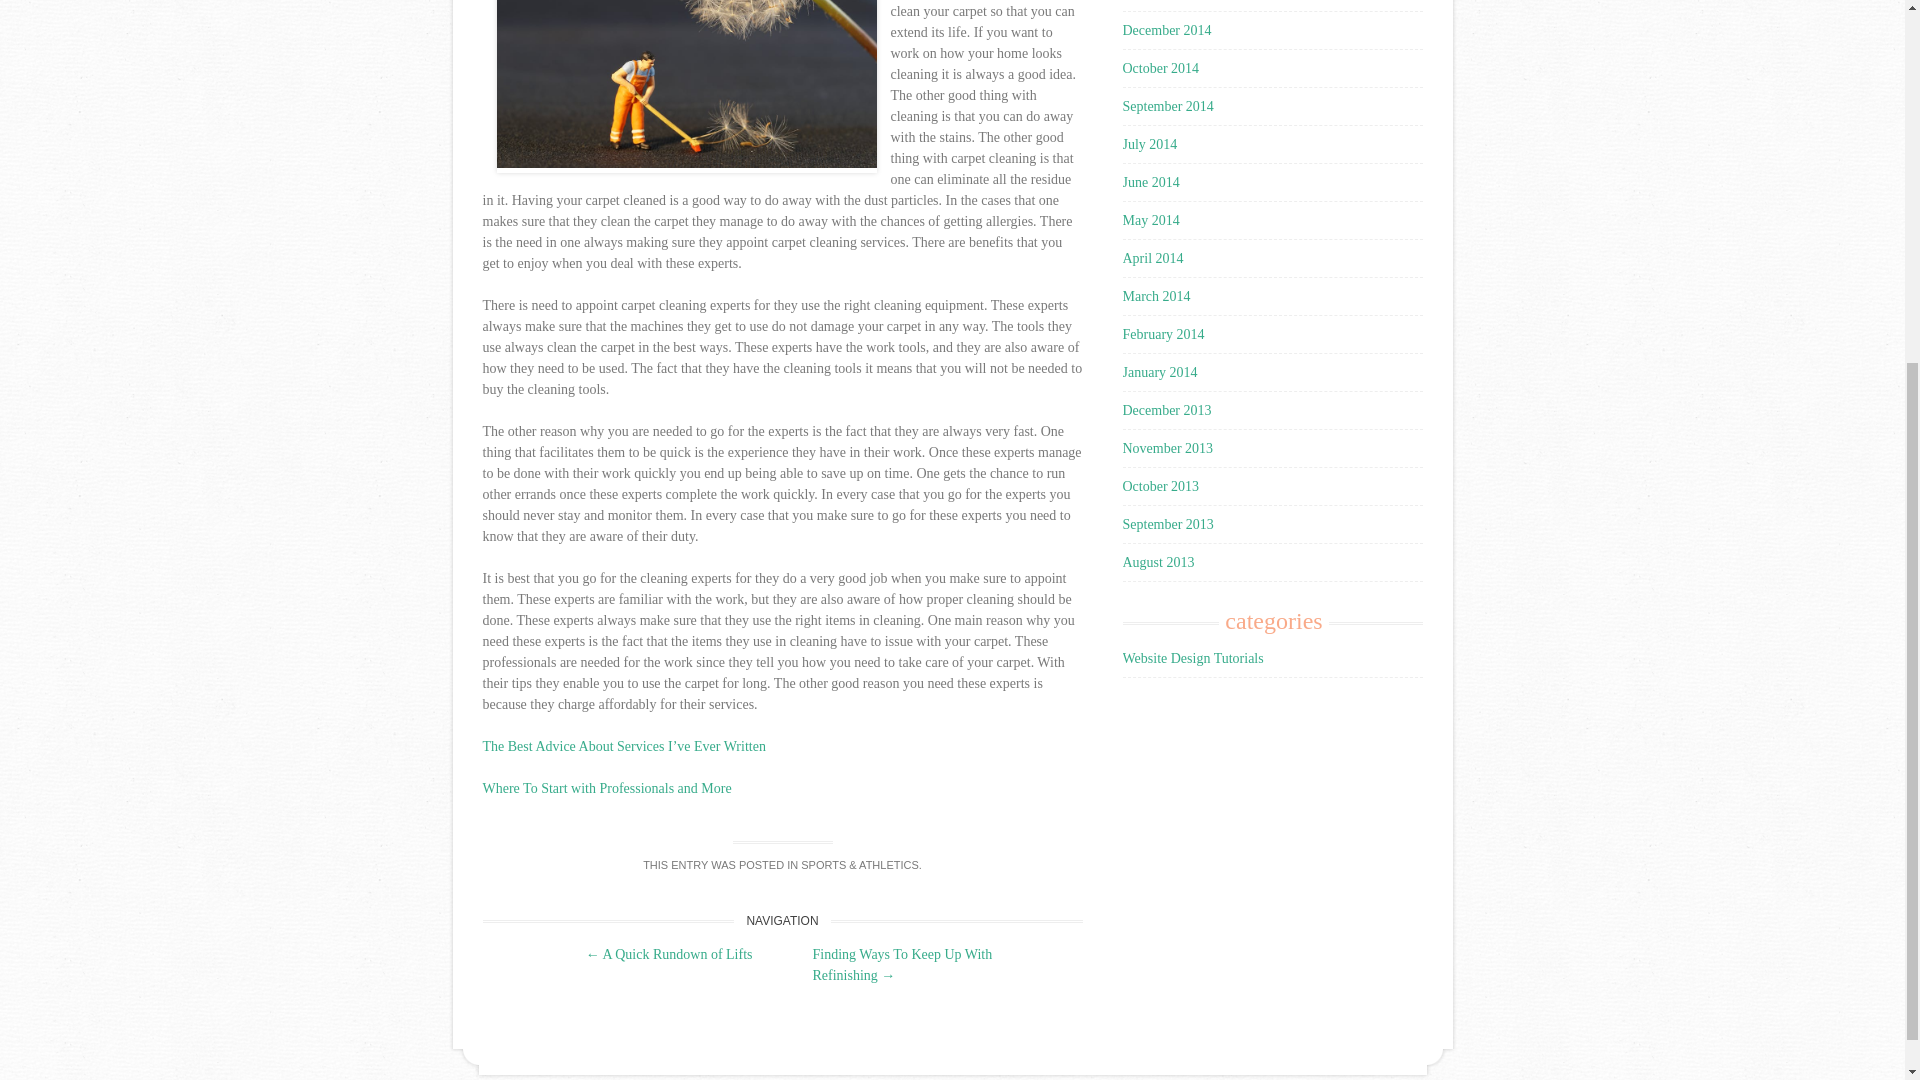 Image resolution: width=1920 pixels, height=1080 pixels. What do you see at coordinates (1167, 106) in the screenshot?
I see `September 2014` at bounding box center [1167, 106].